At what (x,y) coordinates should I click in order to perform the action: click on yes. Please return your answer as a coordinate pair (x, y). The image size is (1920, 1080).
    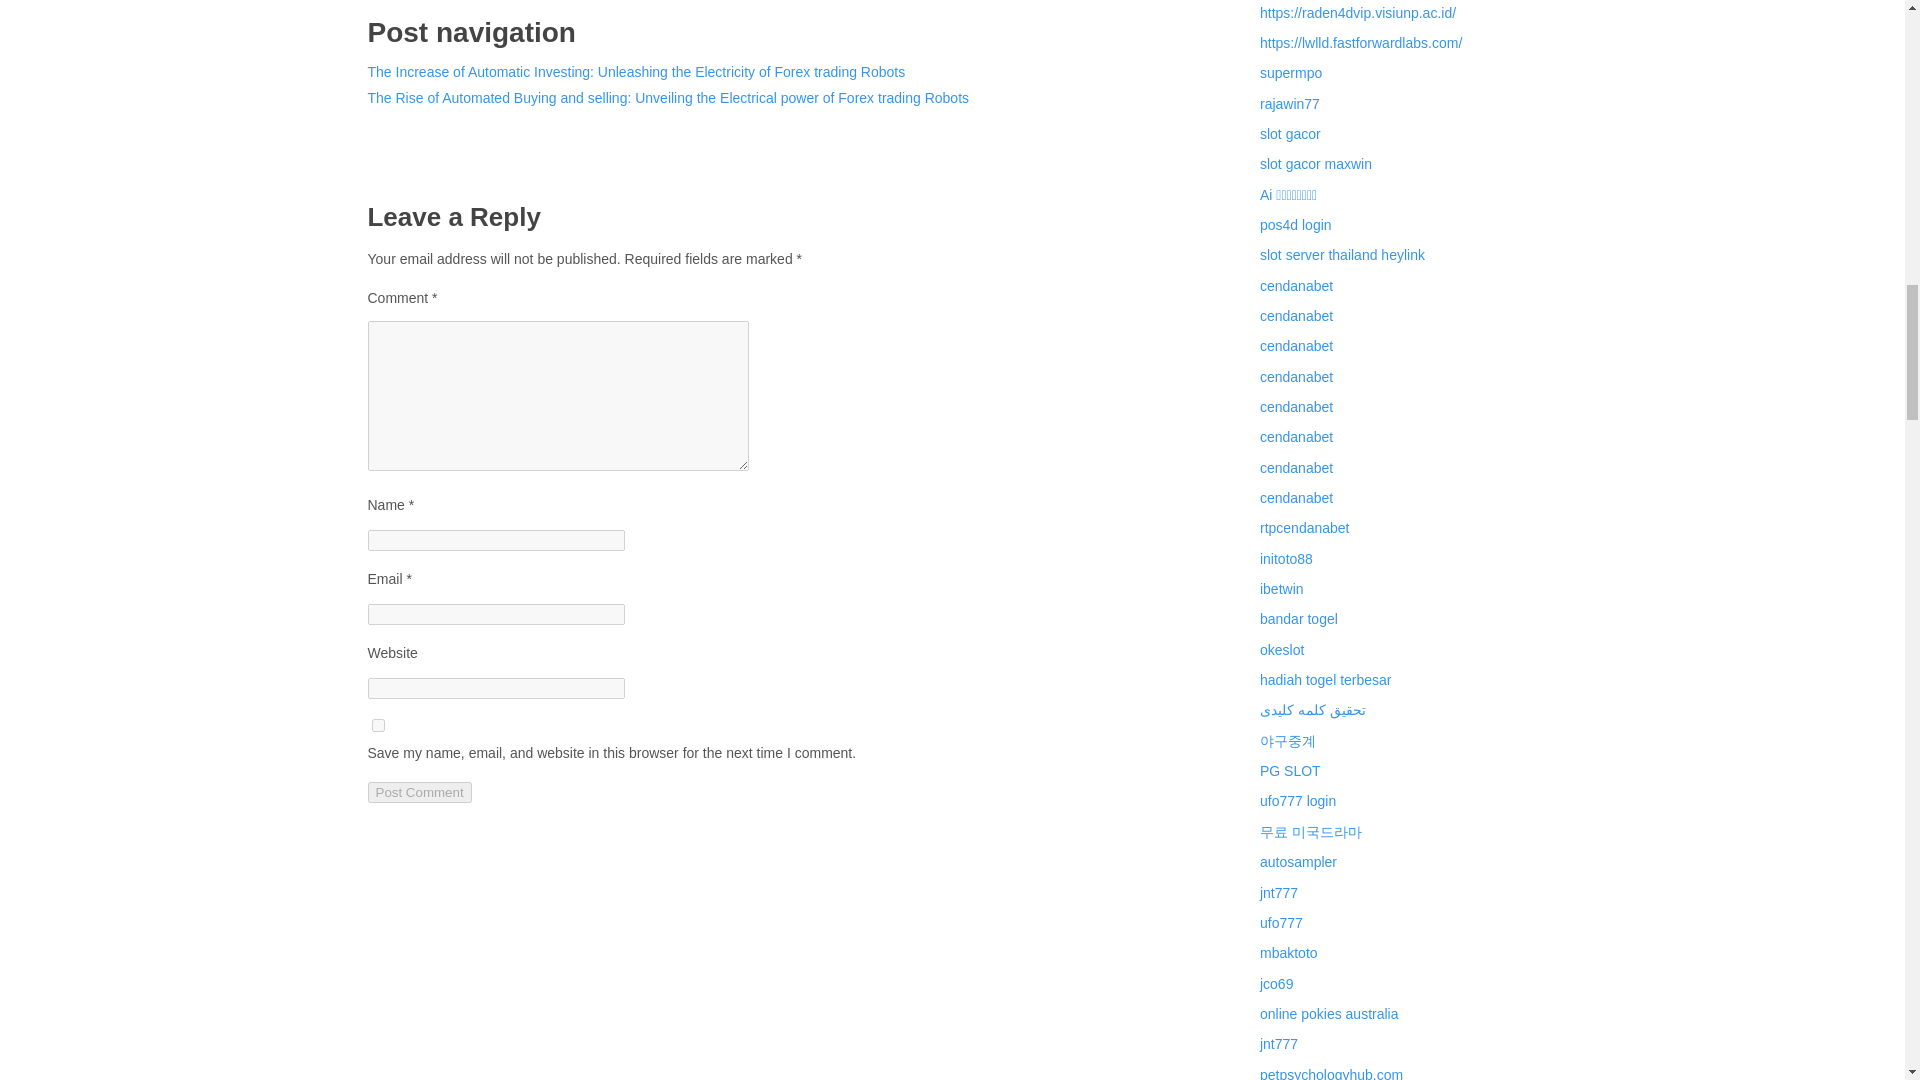
    Looking at the image, I should click on (378, 726).